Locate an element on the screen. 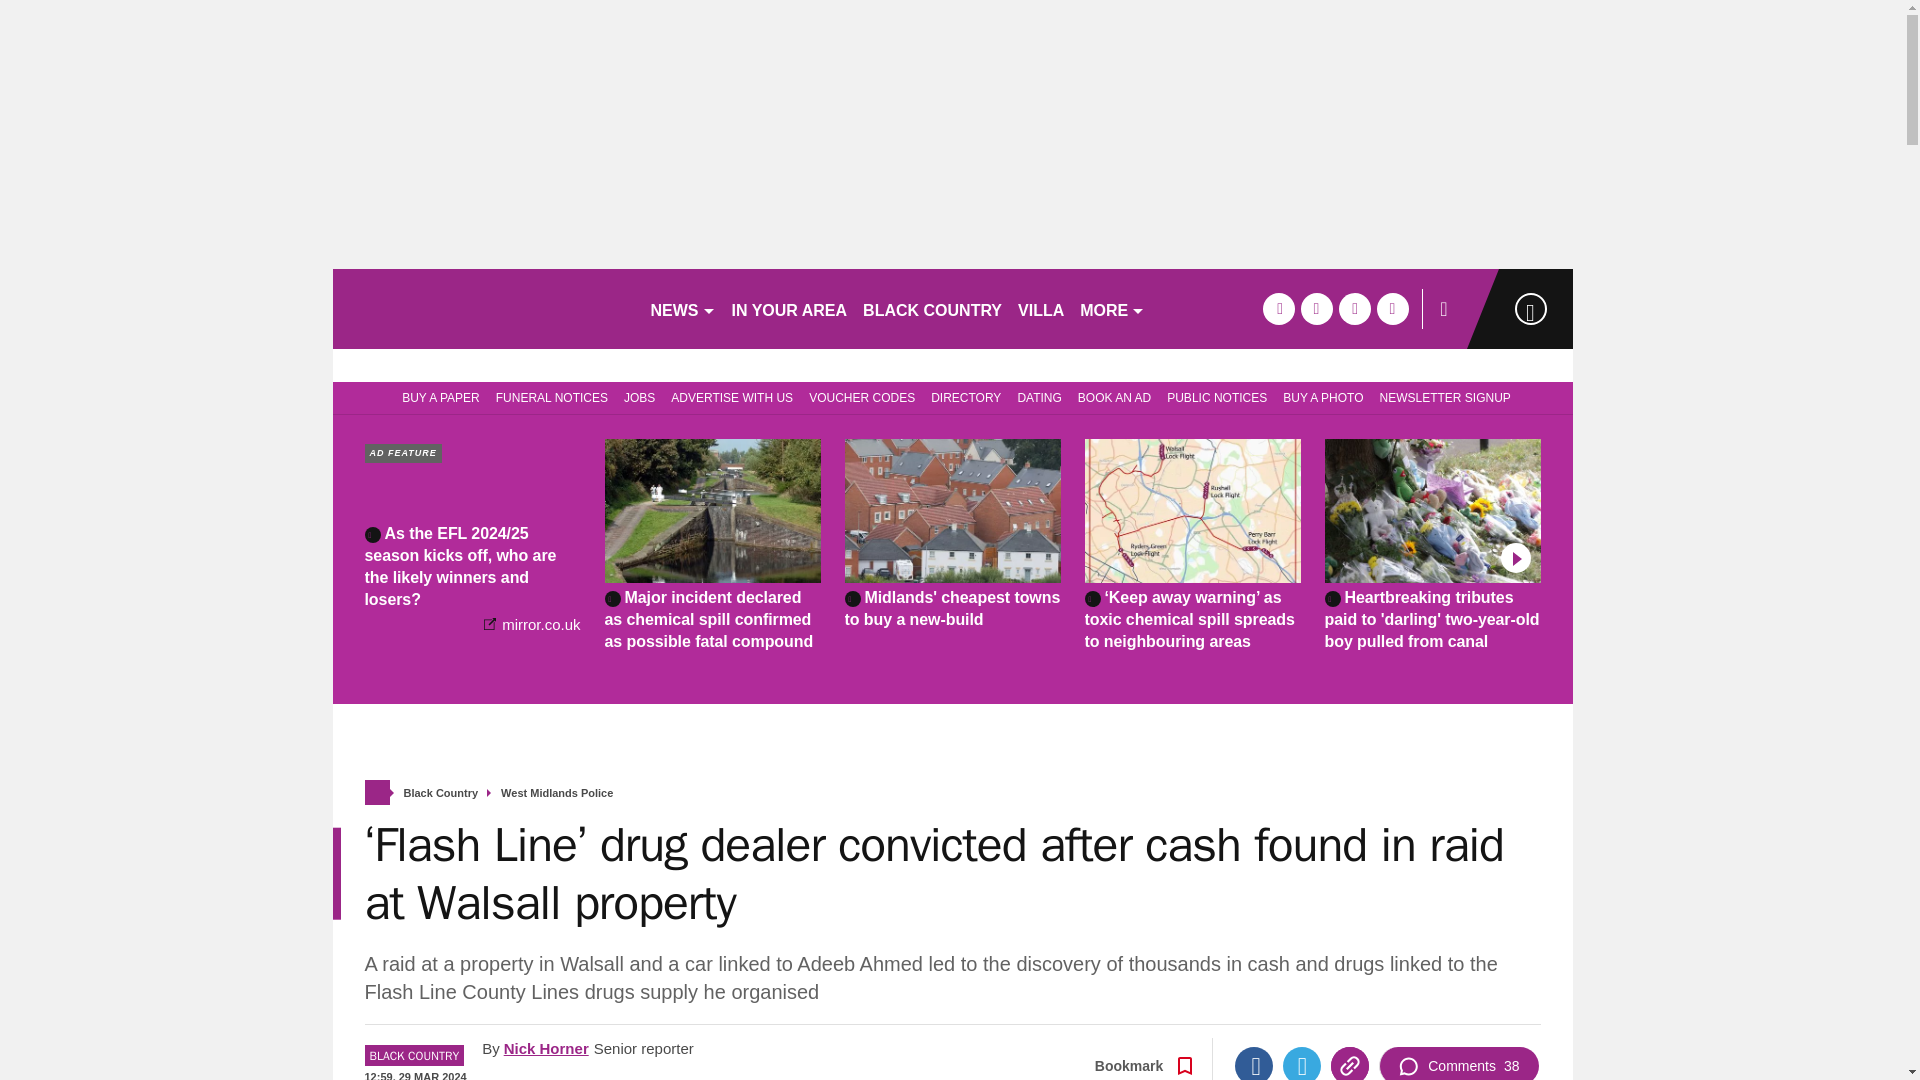  instagram is located at coordinates (1392, 308).